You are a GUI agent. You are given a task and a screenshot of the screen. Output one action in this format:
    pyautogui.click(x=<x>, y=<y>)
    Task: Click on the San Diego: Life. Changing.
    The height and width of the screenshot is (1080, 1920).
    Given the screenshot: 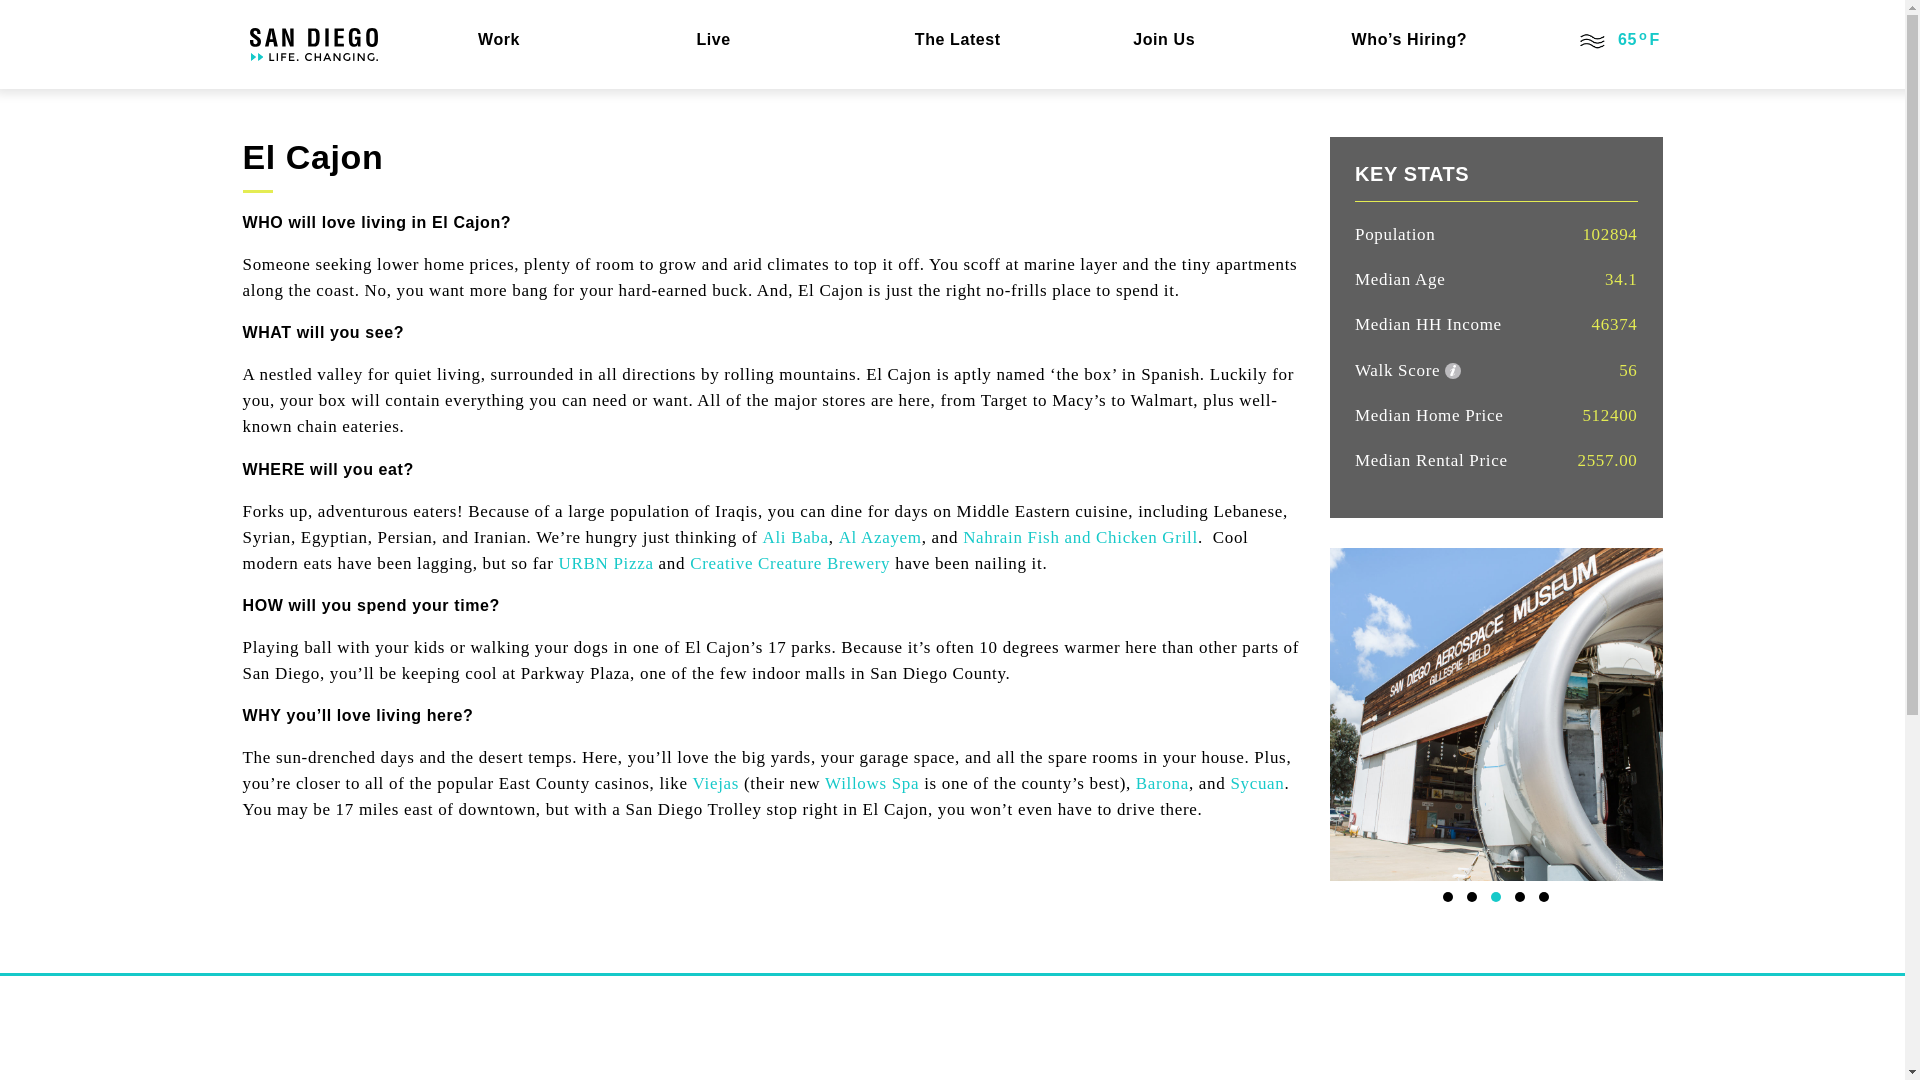 What is the action you would take?
    pyautogui.click(x=314, y=44)
    